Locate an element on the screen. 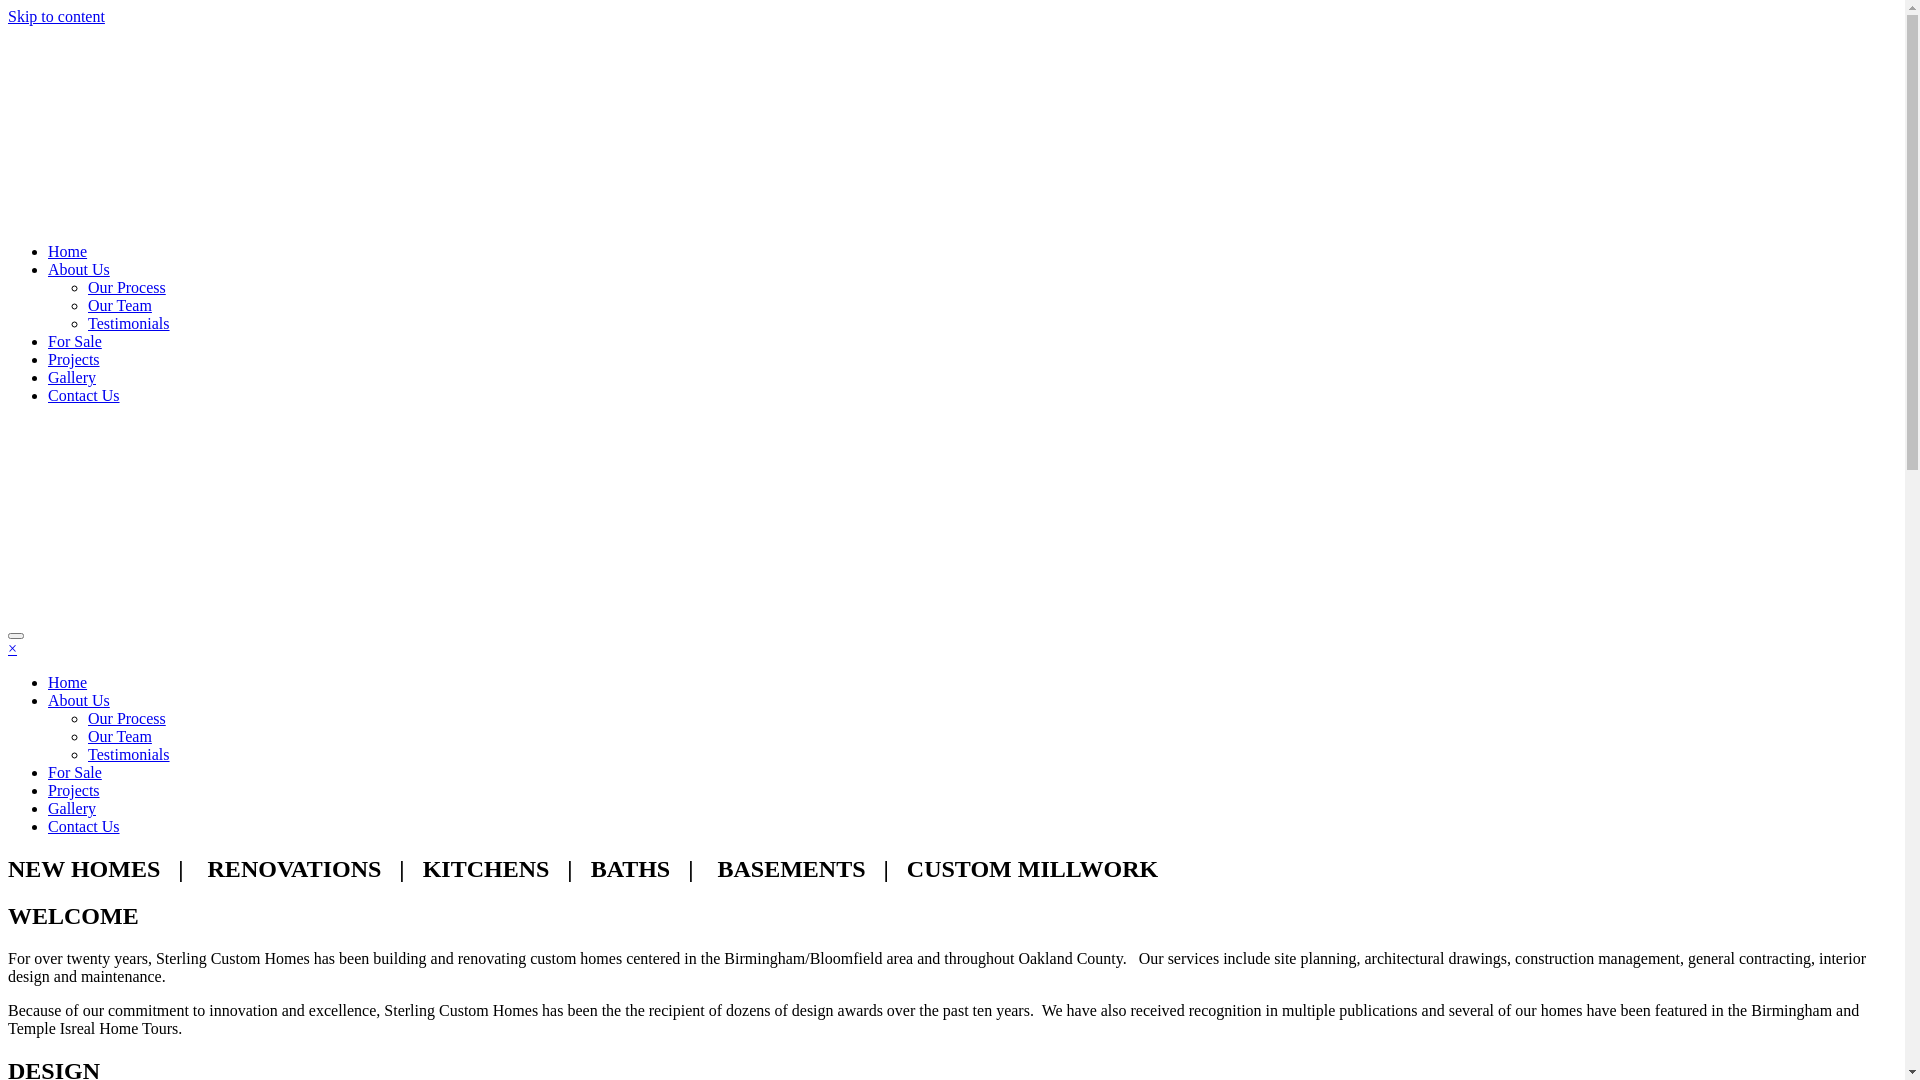 This screenshot has height=1080, width=1920. Projects is located at coordinates (74, 790).